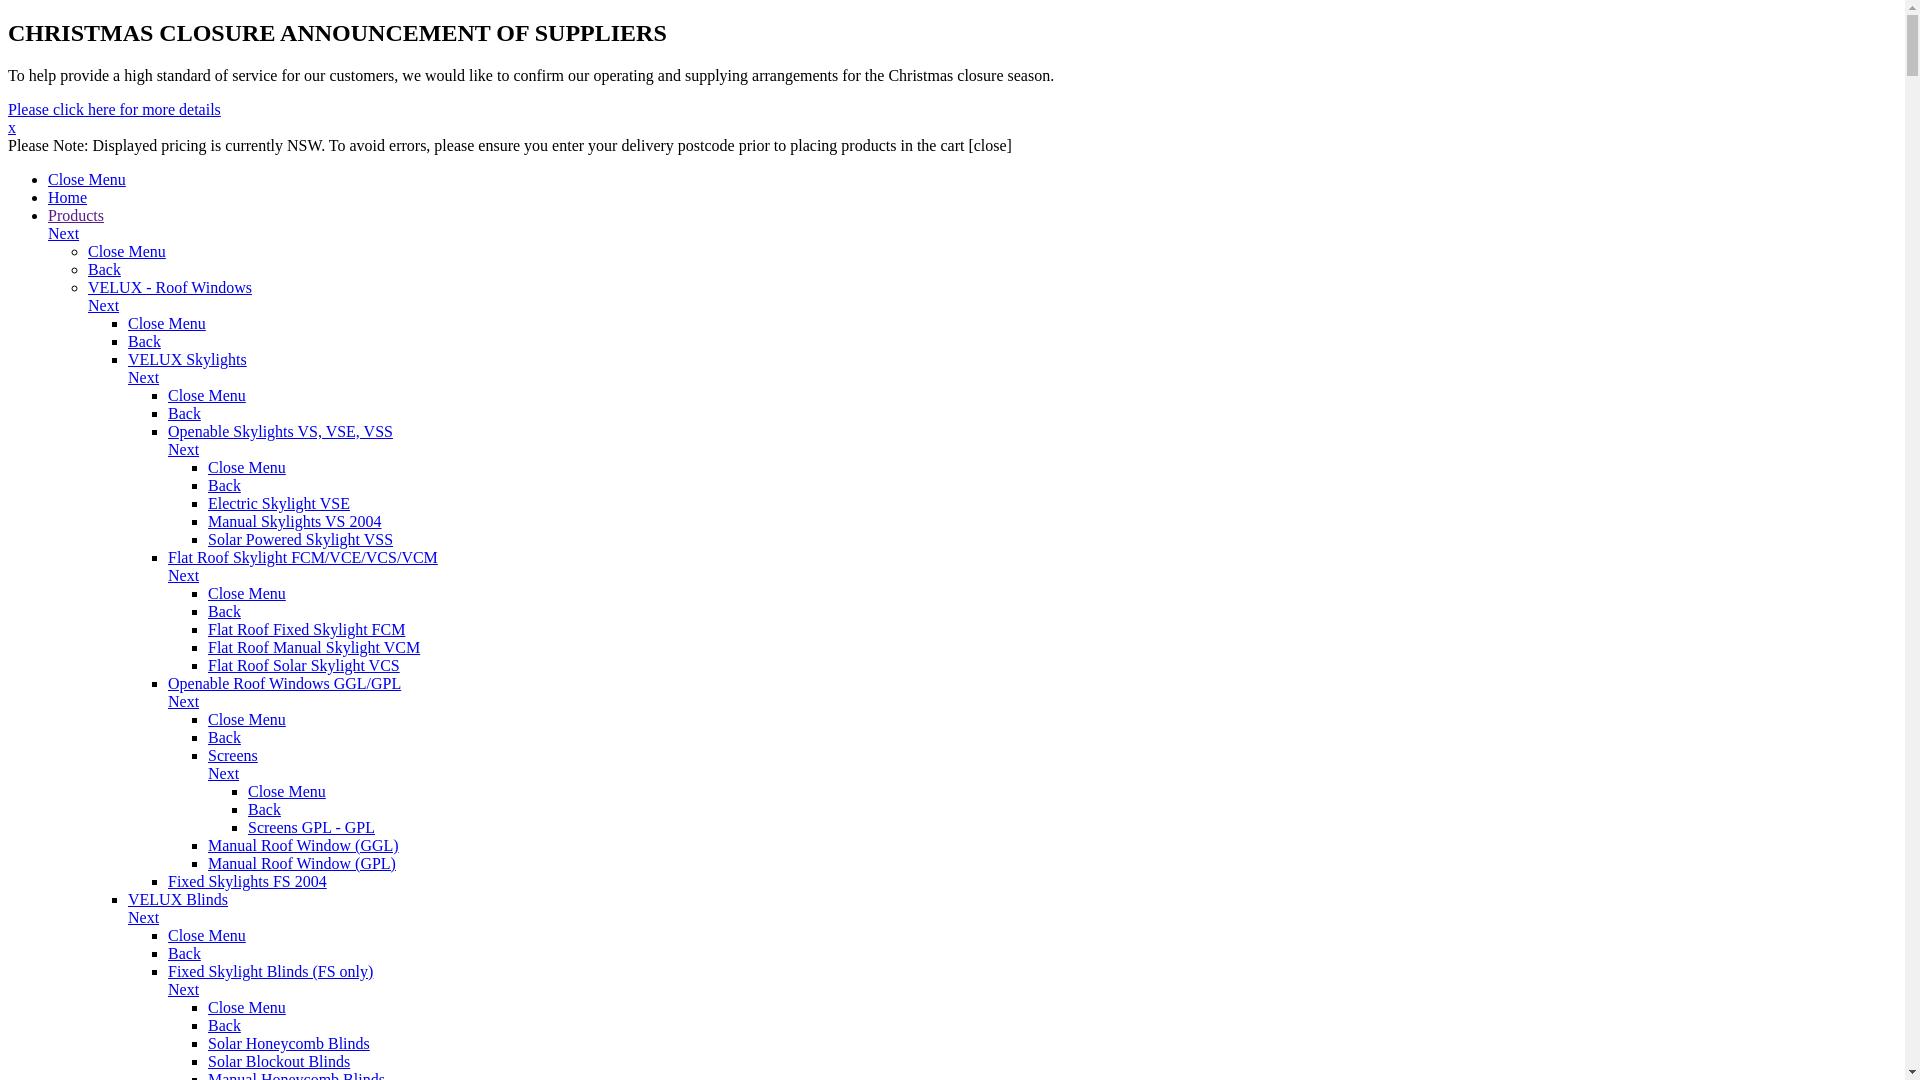 The height and width of the screenshot is (1080, 1920). Describe the element at coordinates (247, 720) in the screenshot. I see `Close Menu` at that location.